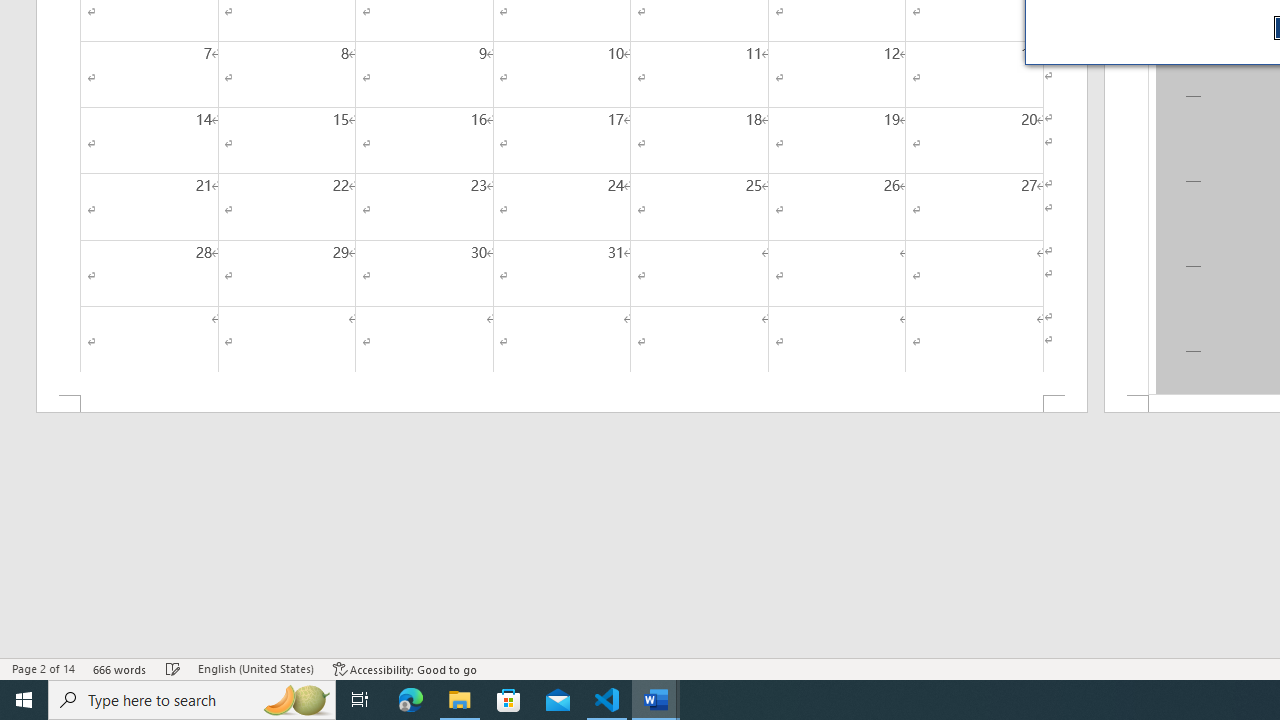 The height and width of the screenshot is (720, 1280). I want to click on Word Count 666 words, so click(120, 668).